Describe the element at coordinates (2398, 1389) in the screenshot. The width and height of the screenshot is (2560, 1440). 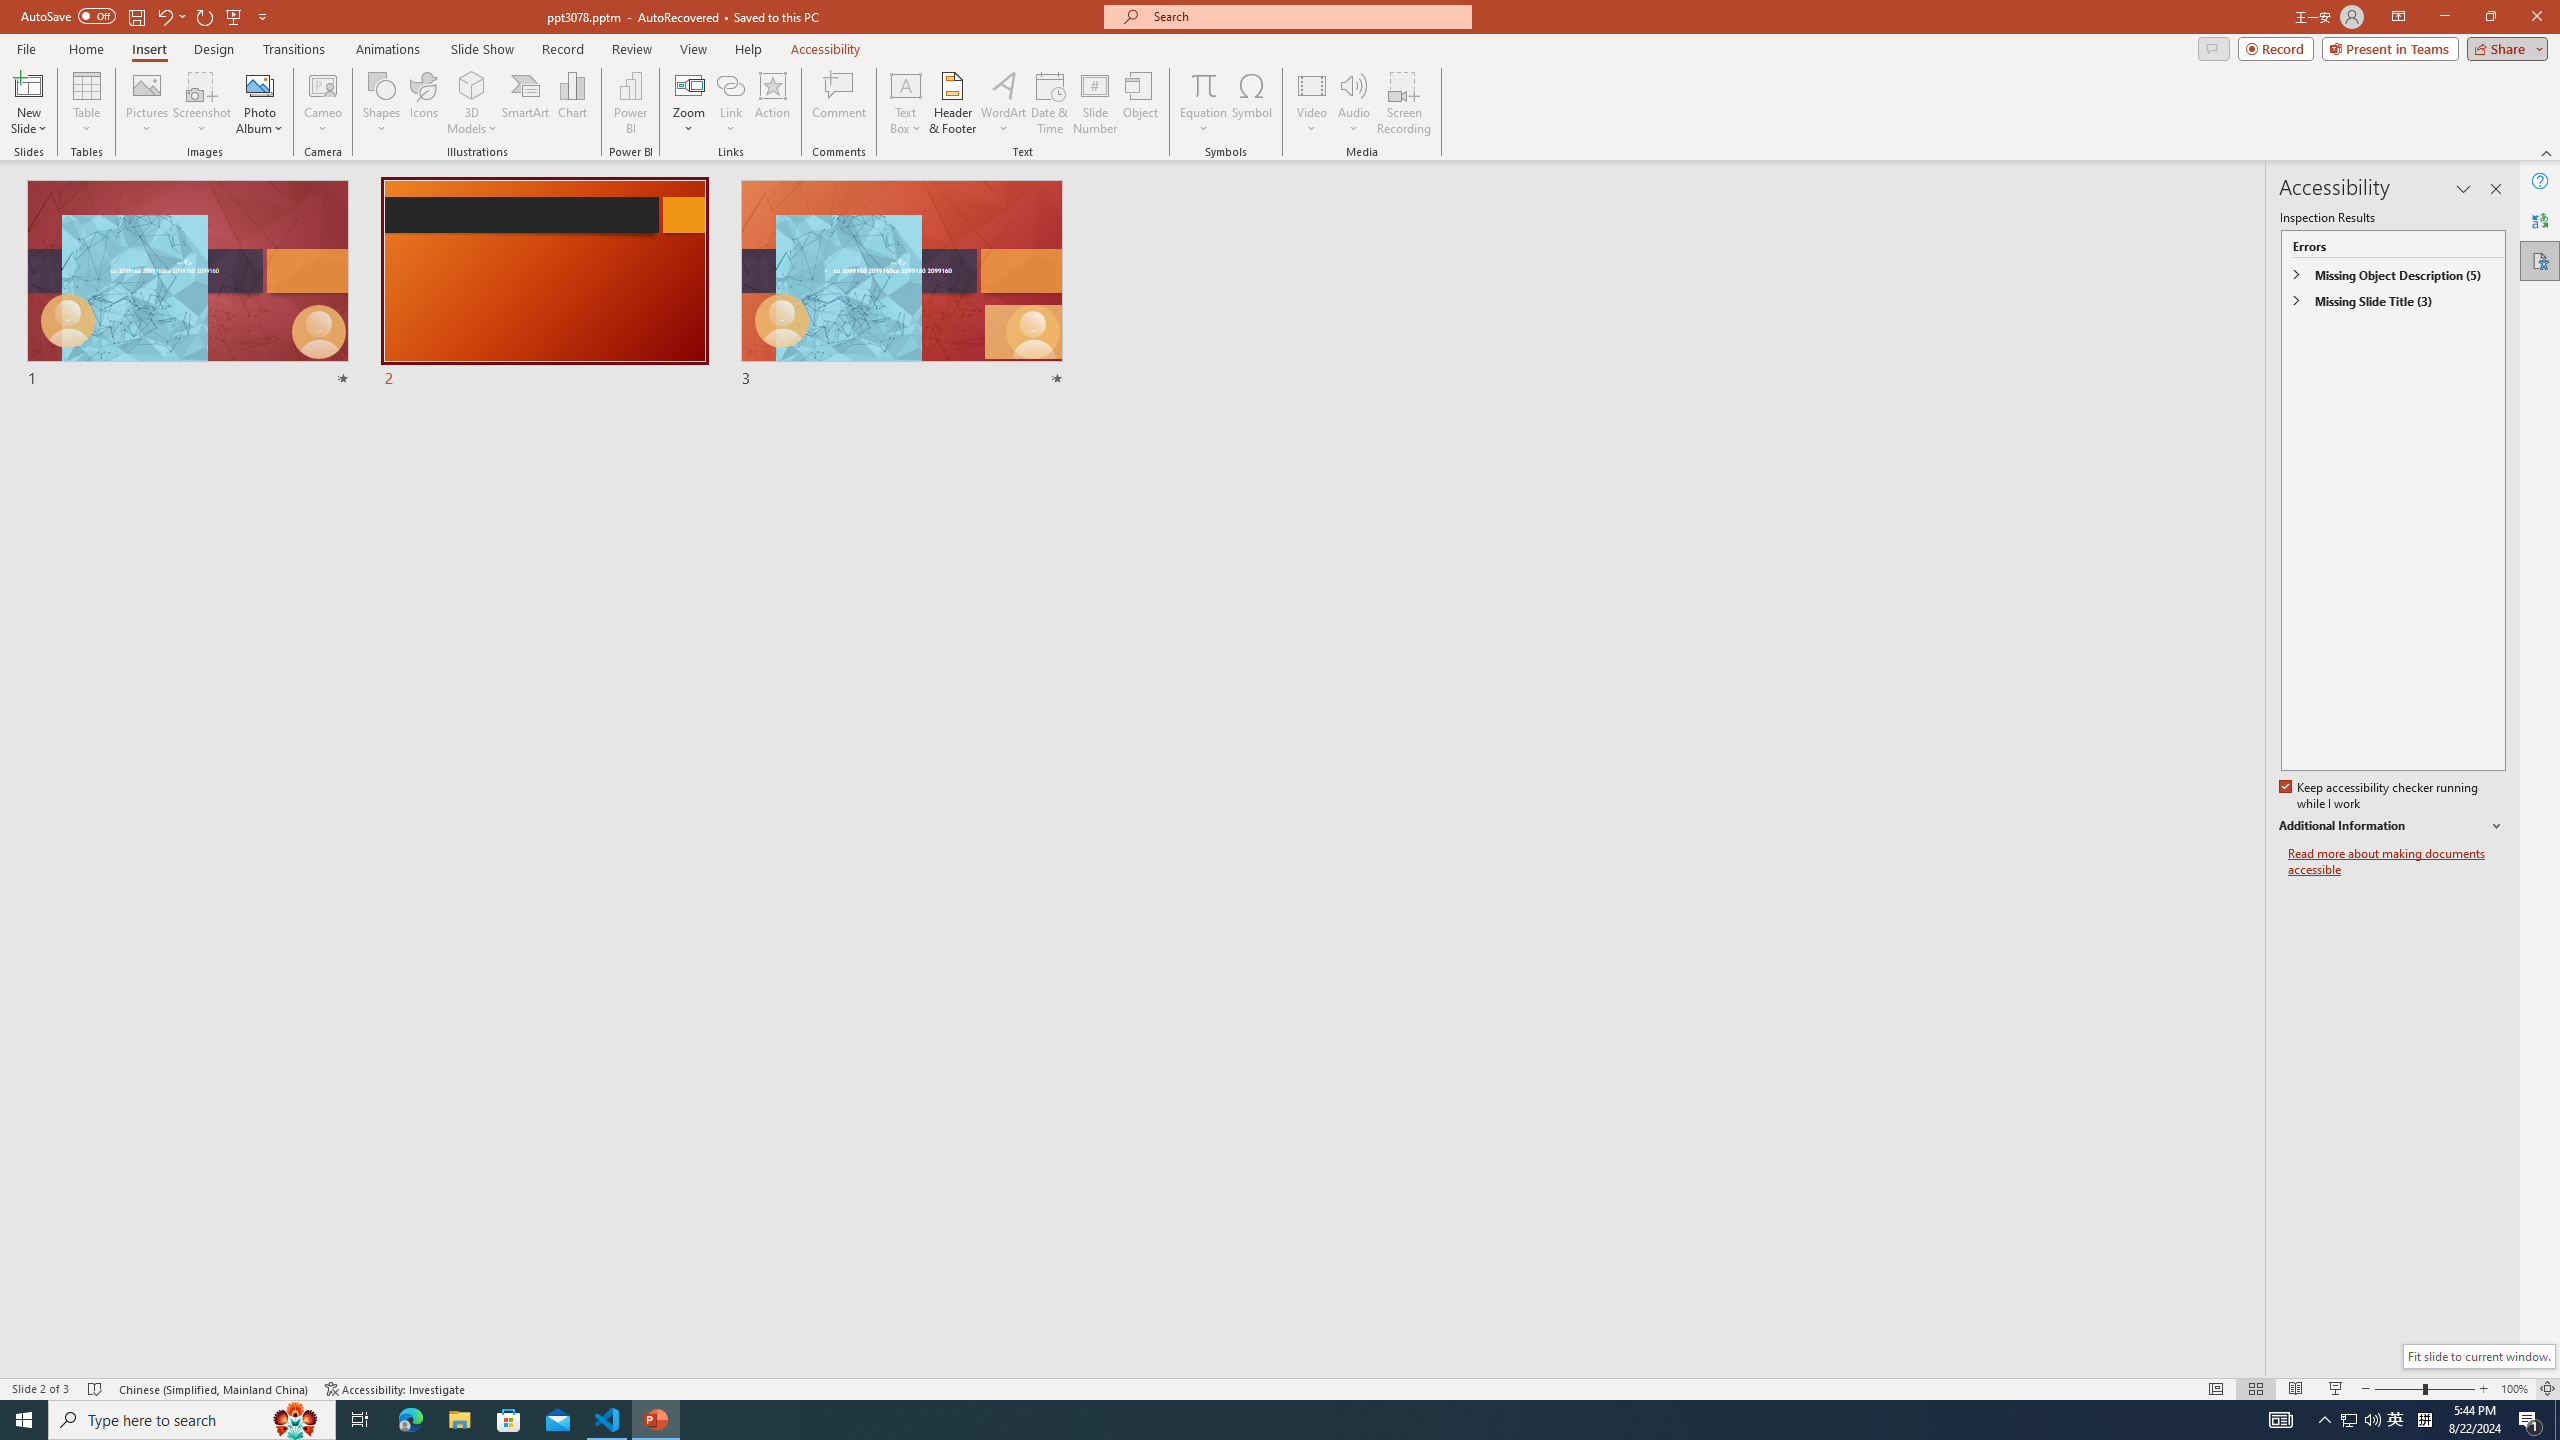
I see `Zoom Out` at that location.